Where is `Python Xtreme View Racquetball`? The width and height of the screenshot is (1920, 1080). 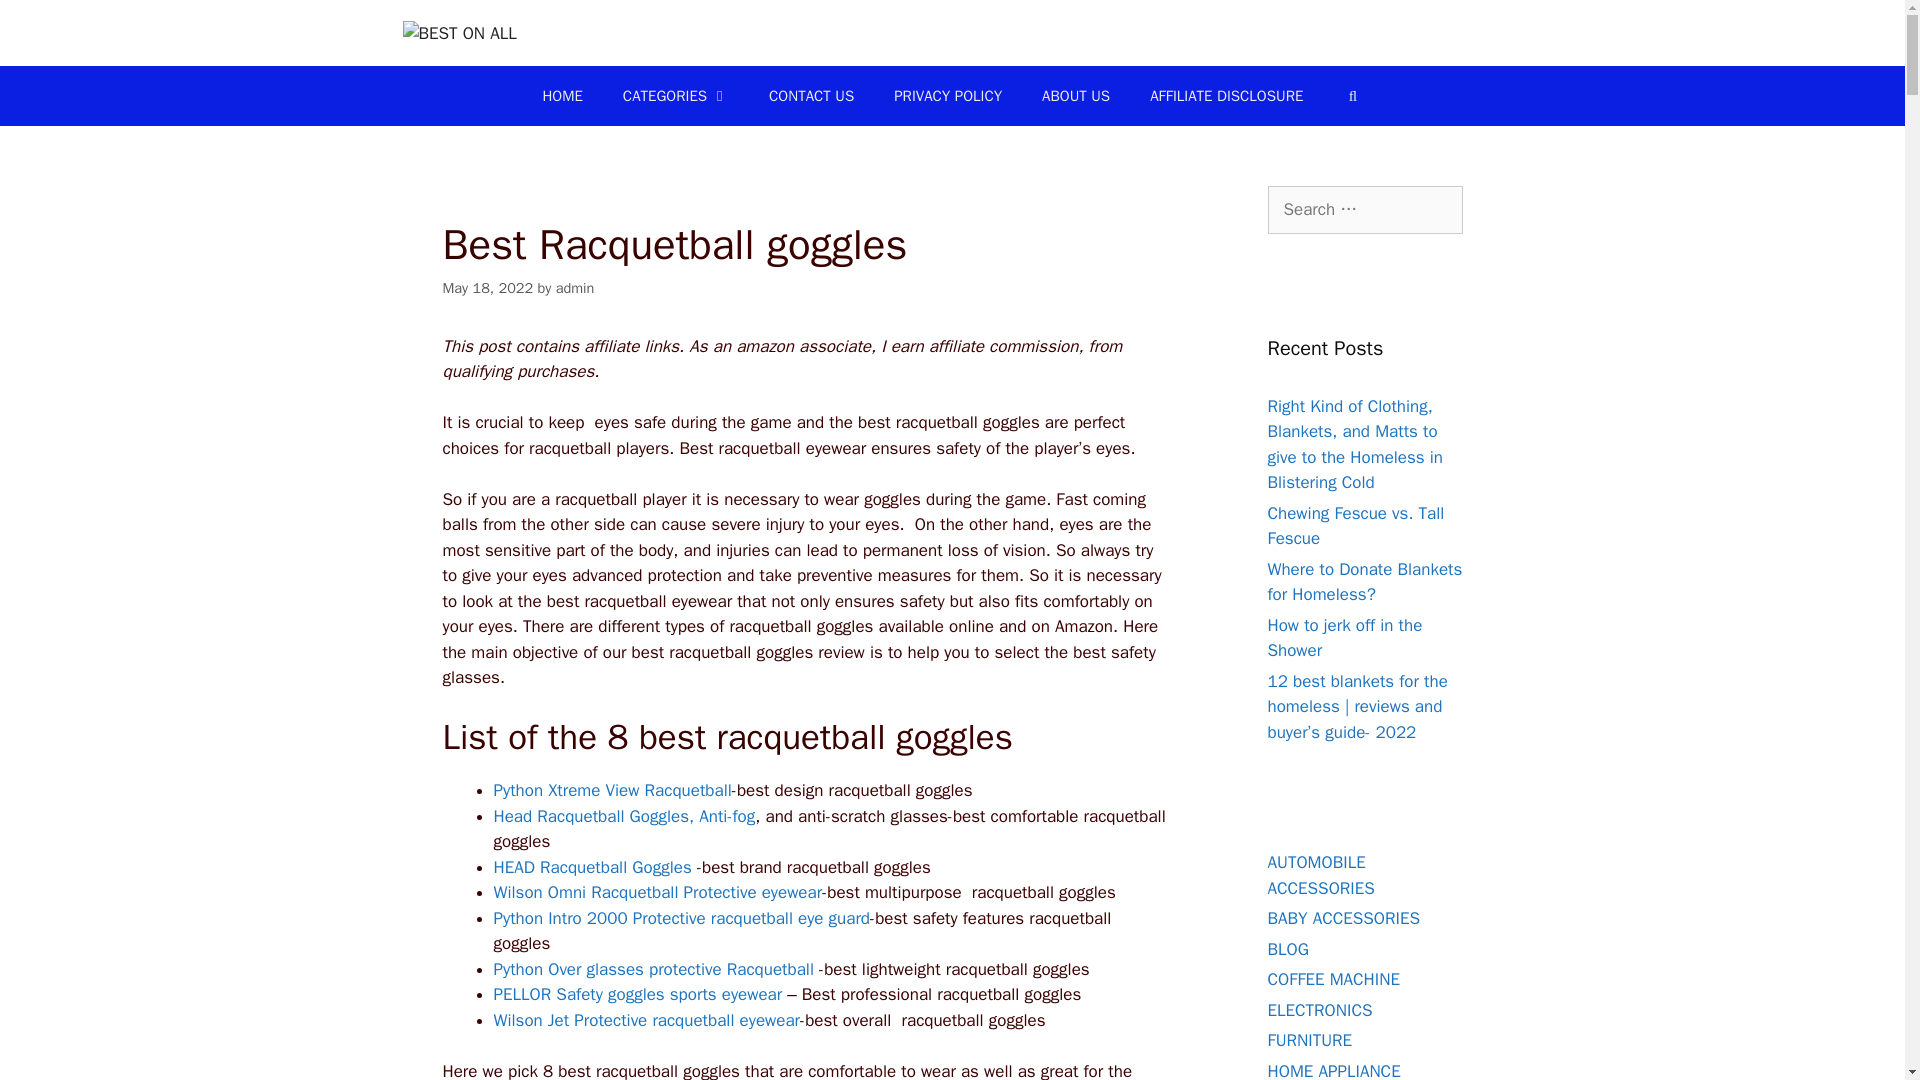
Python Xtreme View Racquetball is located at coordinates (612, 790).